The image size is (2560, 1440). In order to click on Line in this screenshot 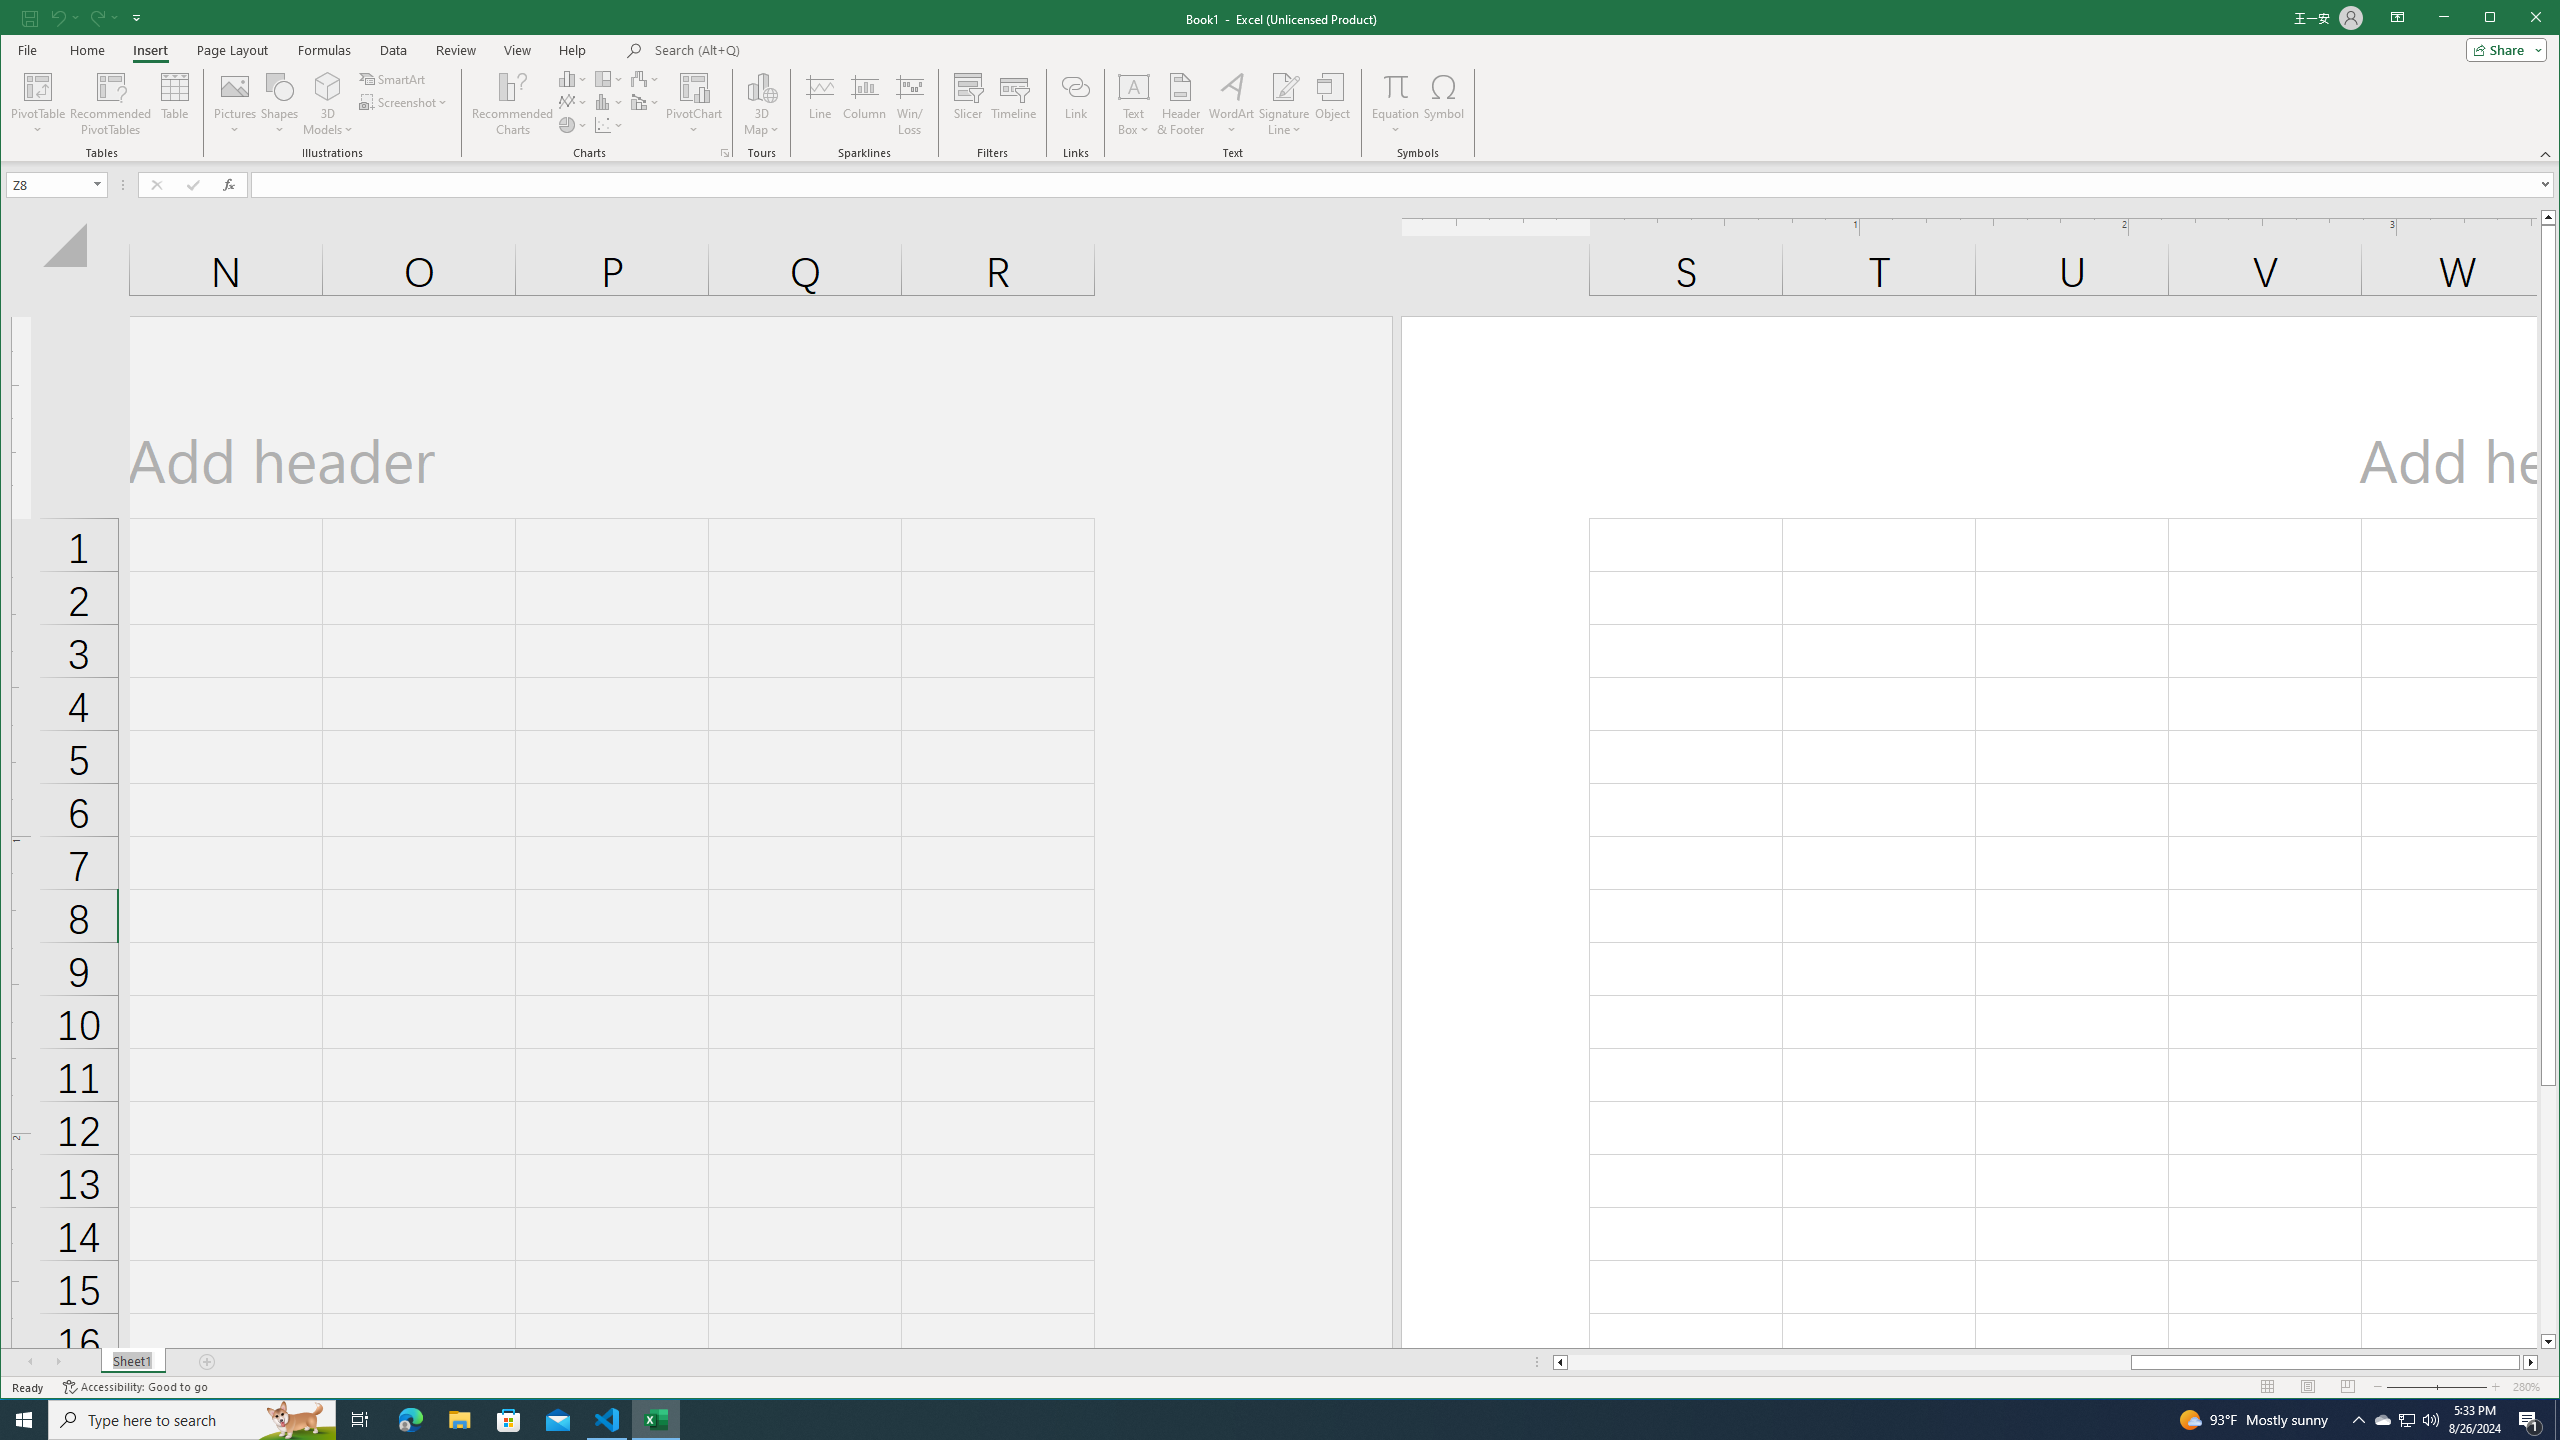, I will do `click(2557, 1420)`.